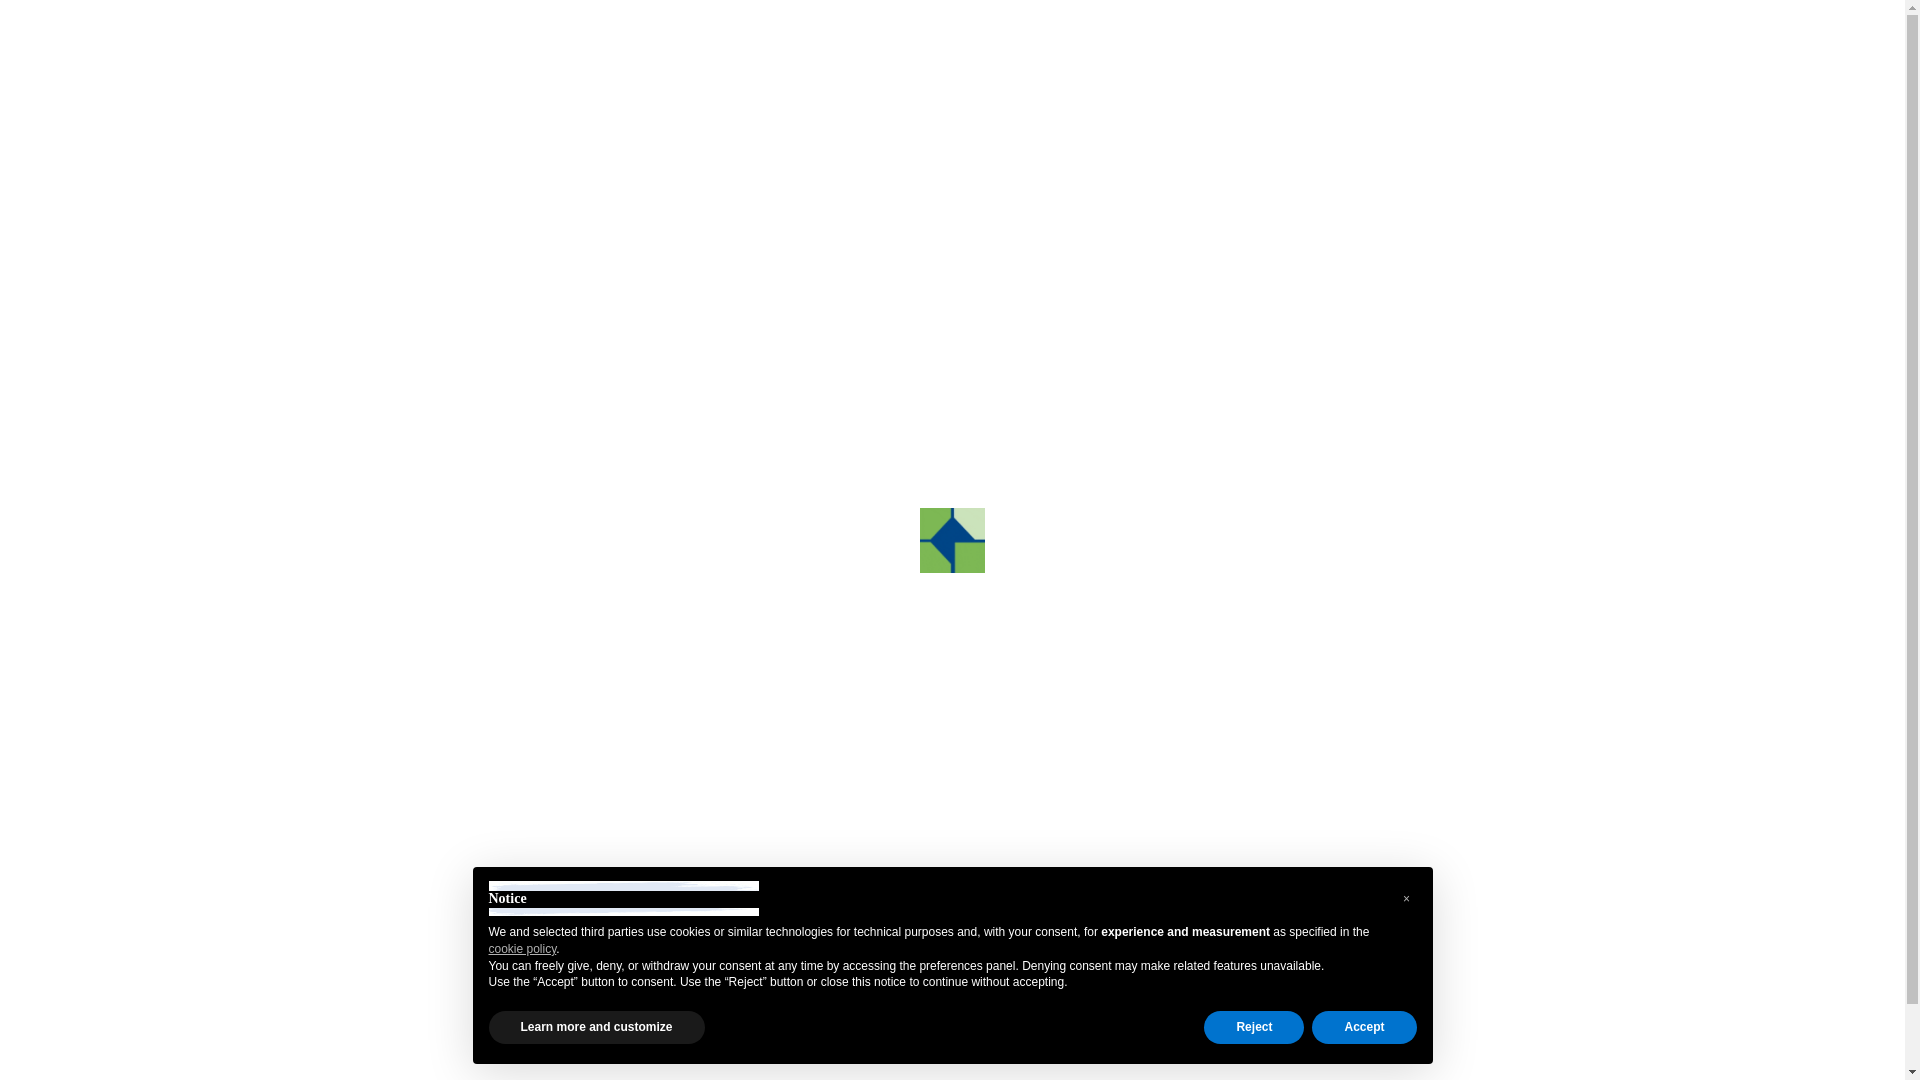 The height and width of the screenshot is (1080, 1920). Describe the element at coordinates (1426, 95) in the screenshot. I see `Select your language` at that location.